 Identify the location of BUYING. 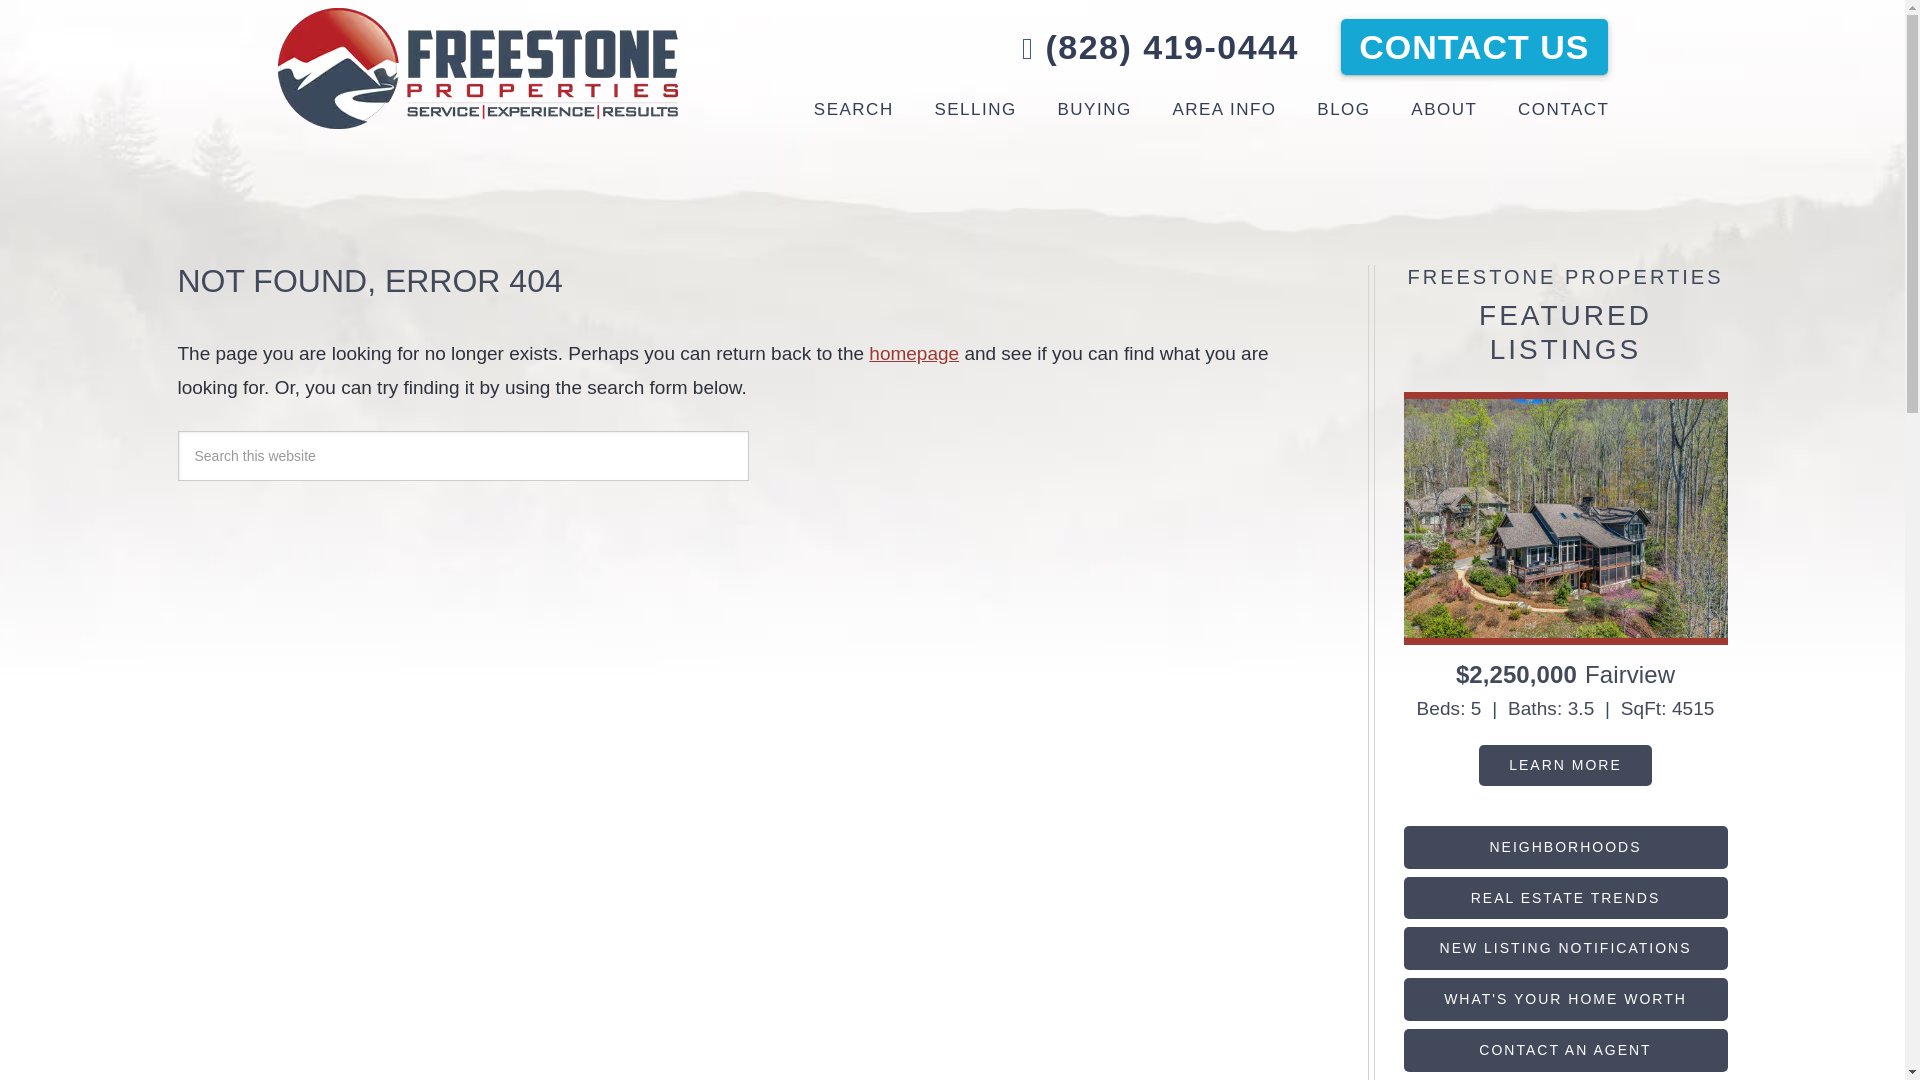
(1094, 110).